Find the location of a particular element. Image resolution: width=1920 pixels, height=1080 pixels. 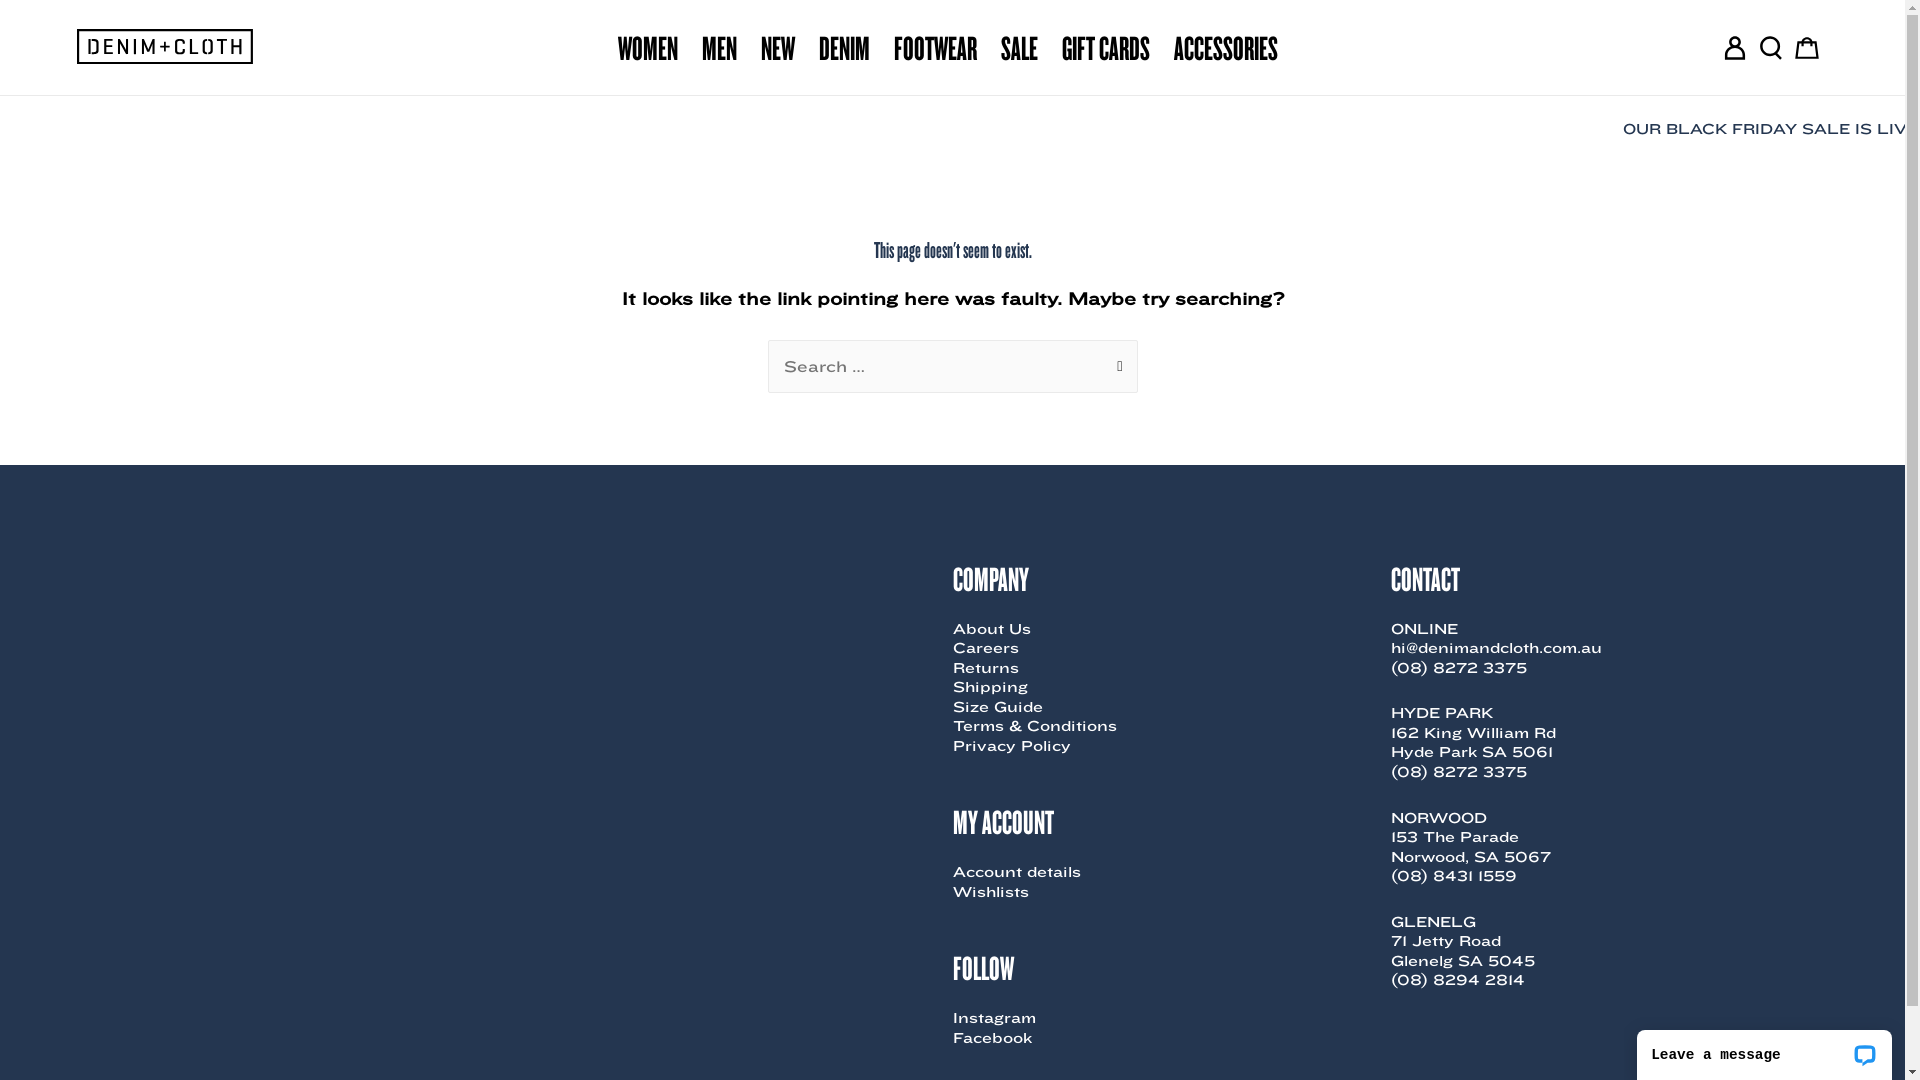

My Account is located at coordinates (1734, 48).